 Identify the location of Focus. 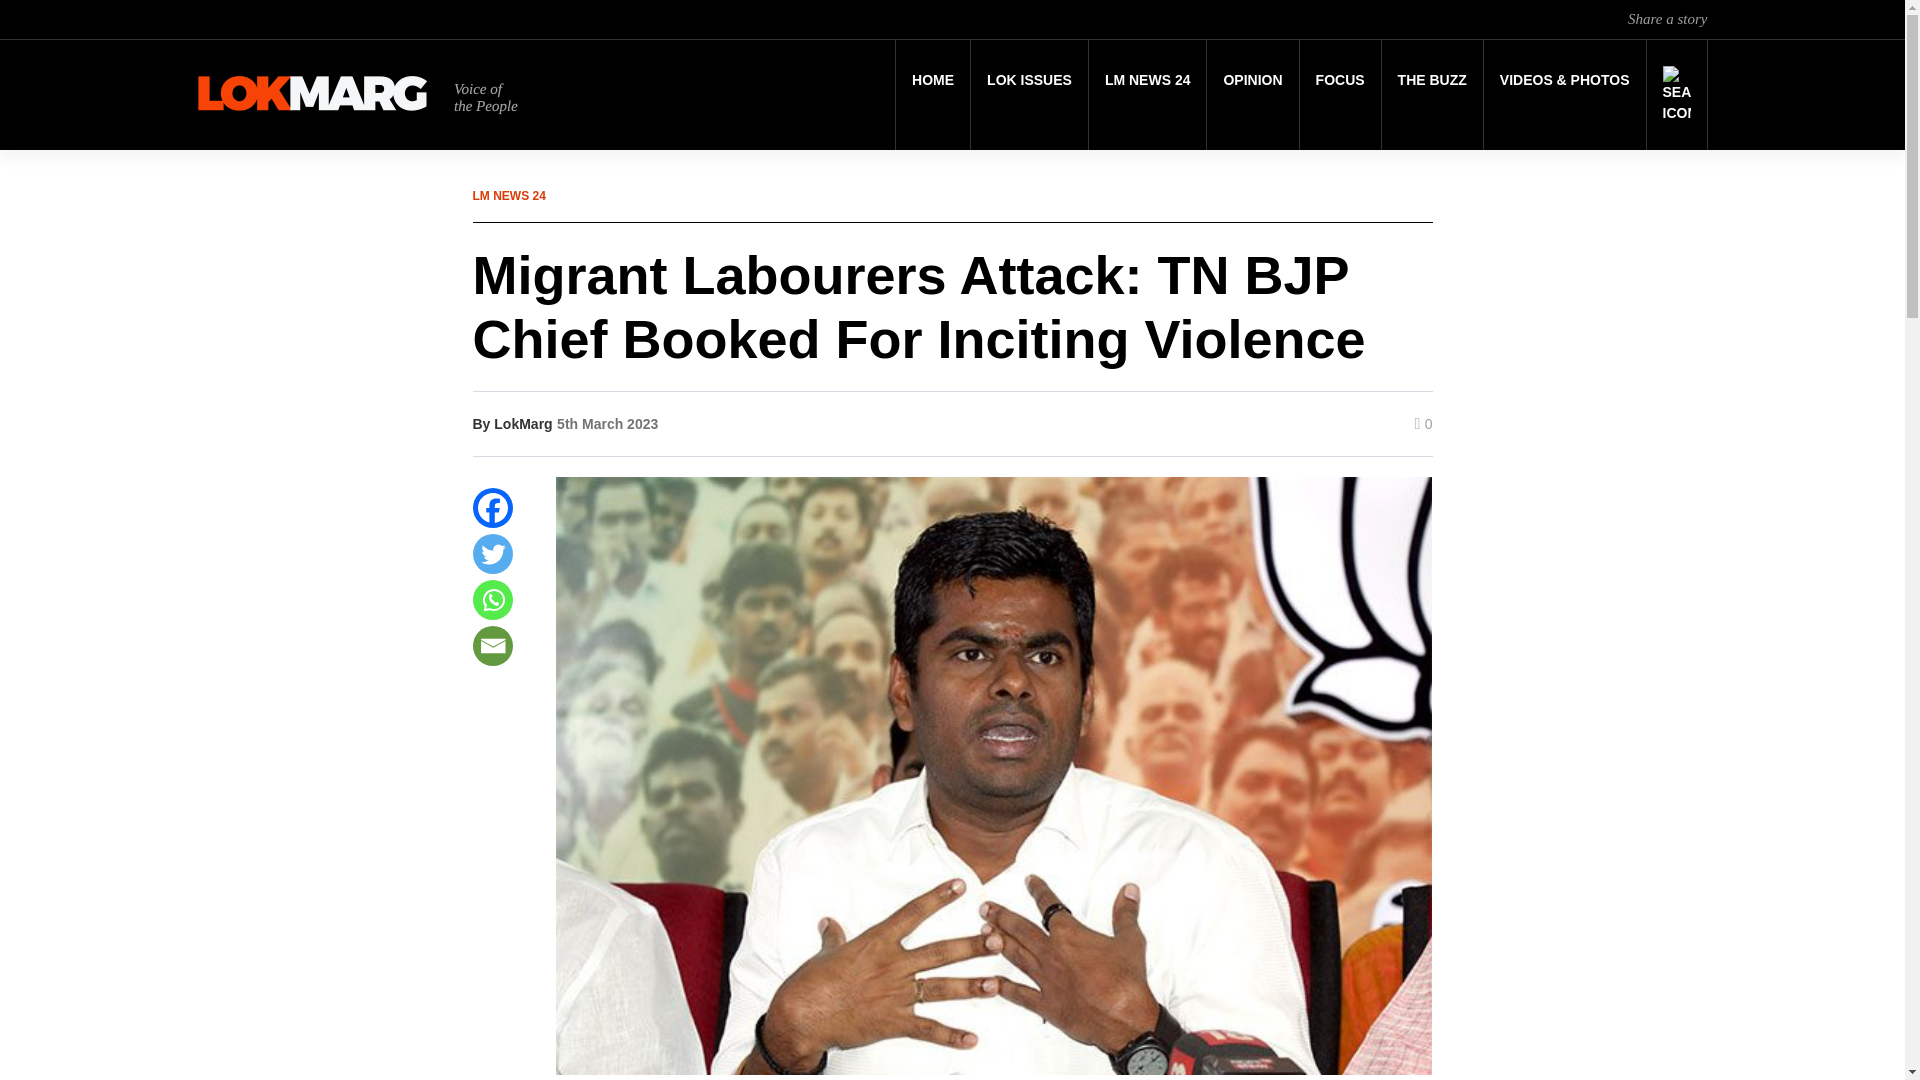
(1340, 80).